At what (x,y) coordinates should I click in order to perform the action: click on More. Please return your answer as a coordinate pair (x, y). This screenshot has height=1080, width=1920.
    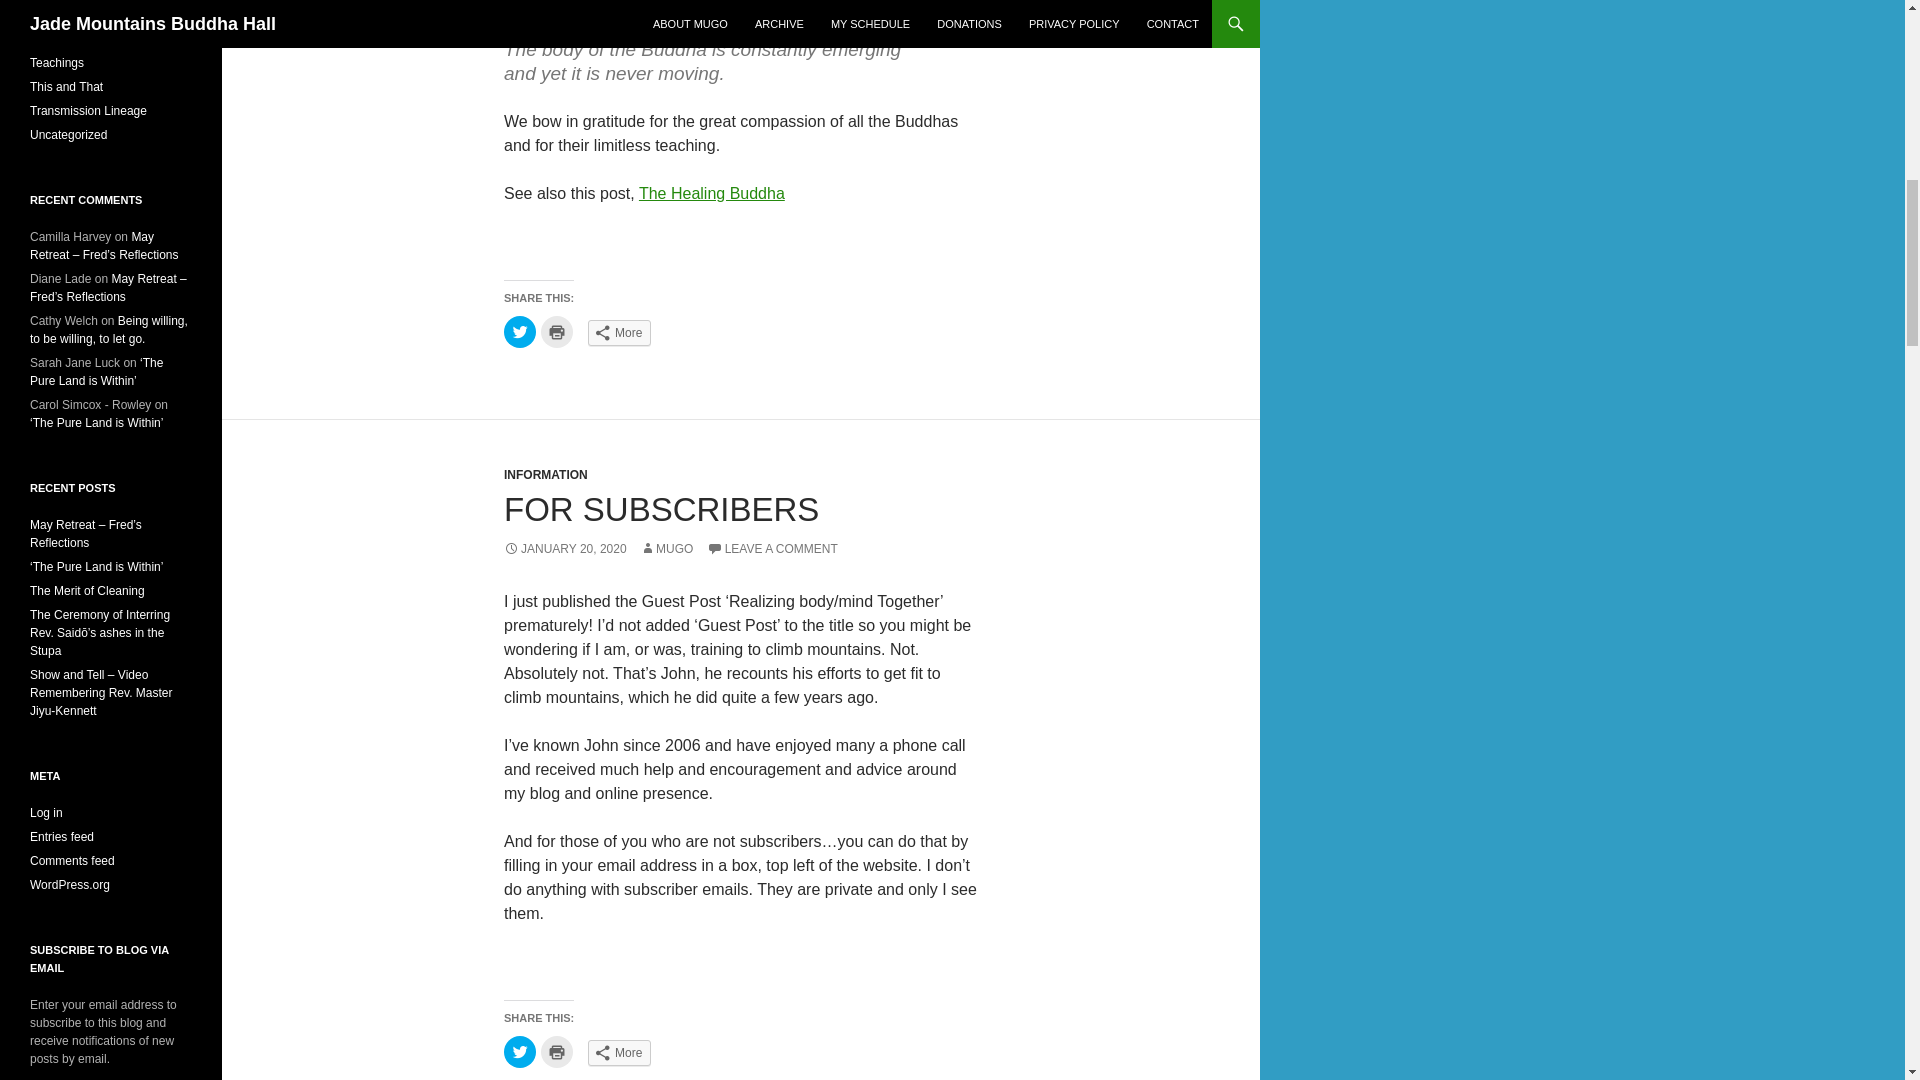
    Looking at the image, I should click on (618, 1052).